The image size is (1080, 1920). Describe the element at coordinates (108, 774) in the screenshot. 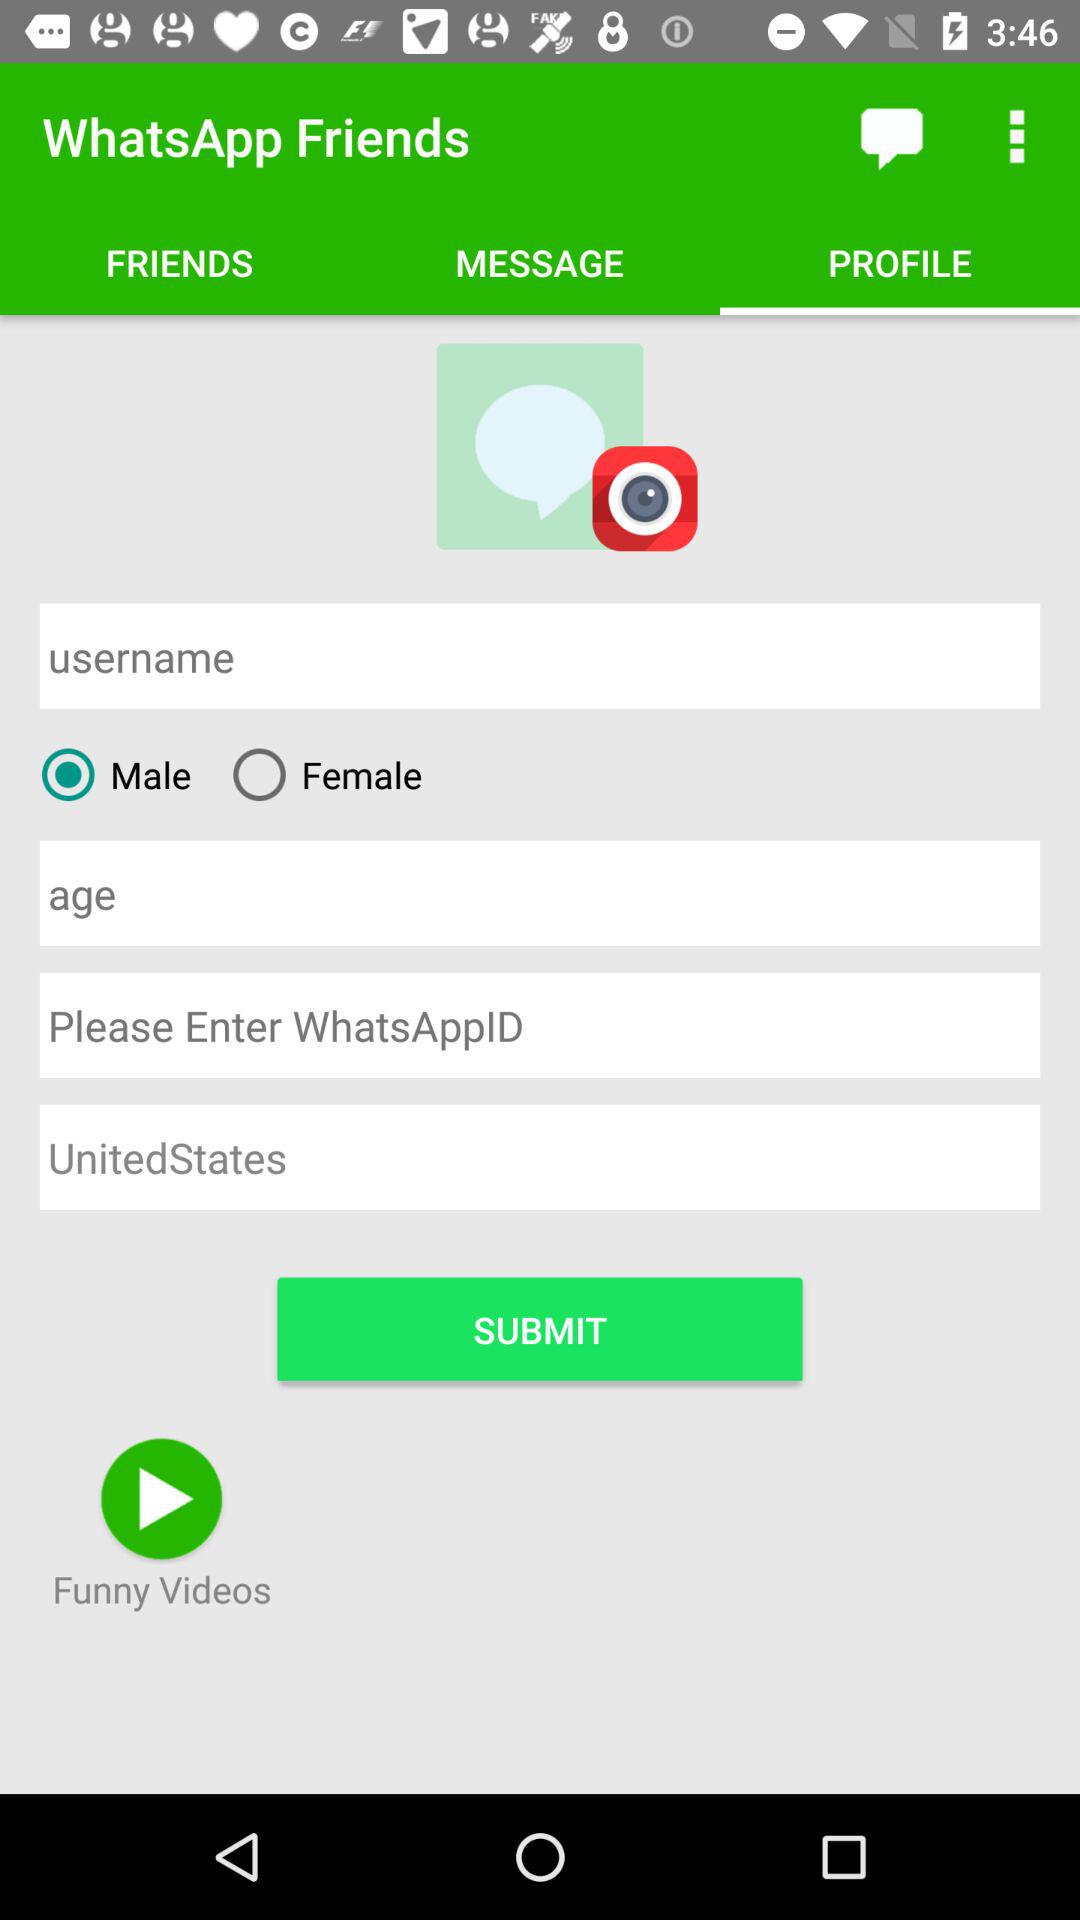

I see `choose item next to the female item` at that location.